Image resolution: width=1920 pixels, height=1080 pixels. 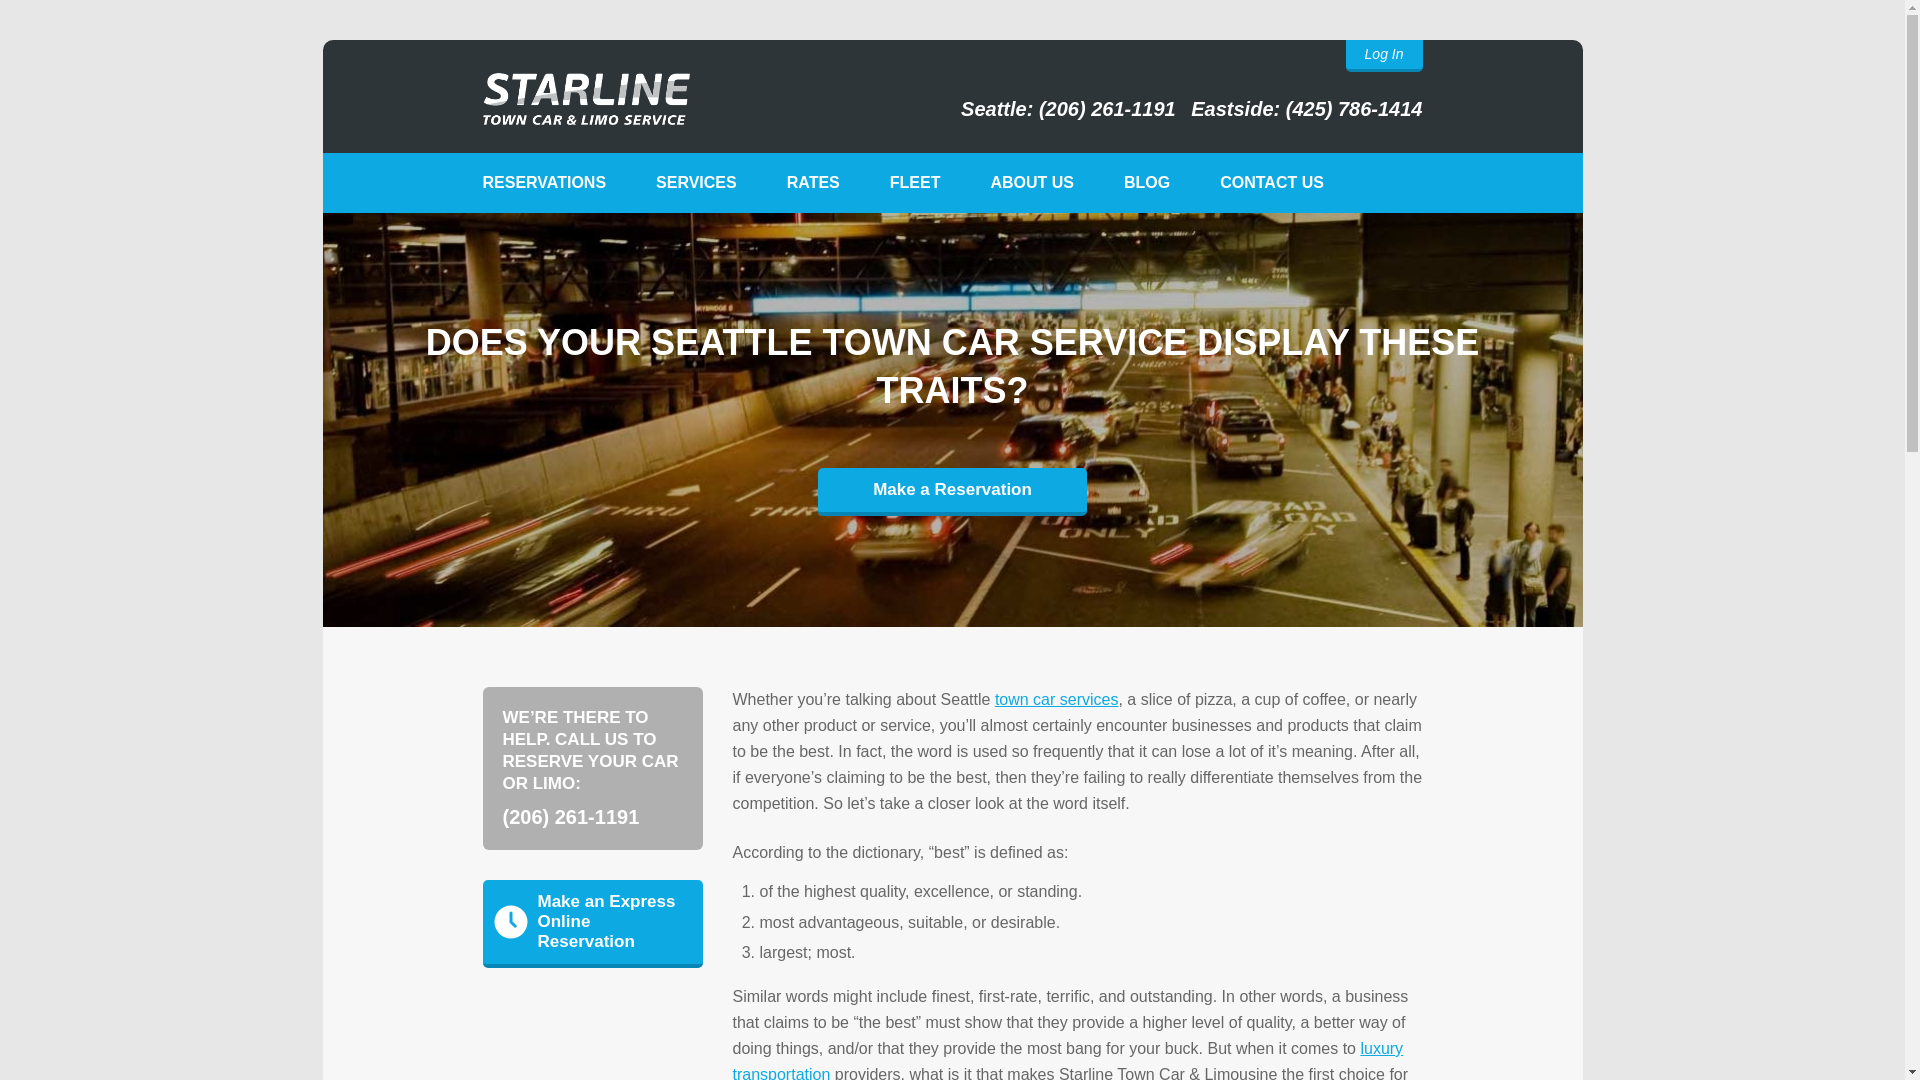 I want to click on town car services, so click(x=1056, y=700).